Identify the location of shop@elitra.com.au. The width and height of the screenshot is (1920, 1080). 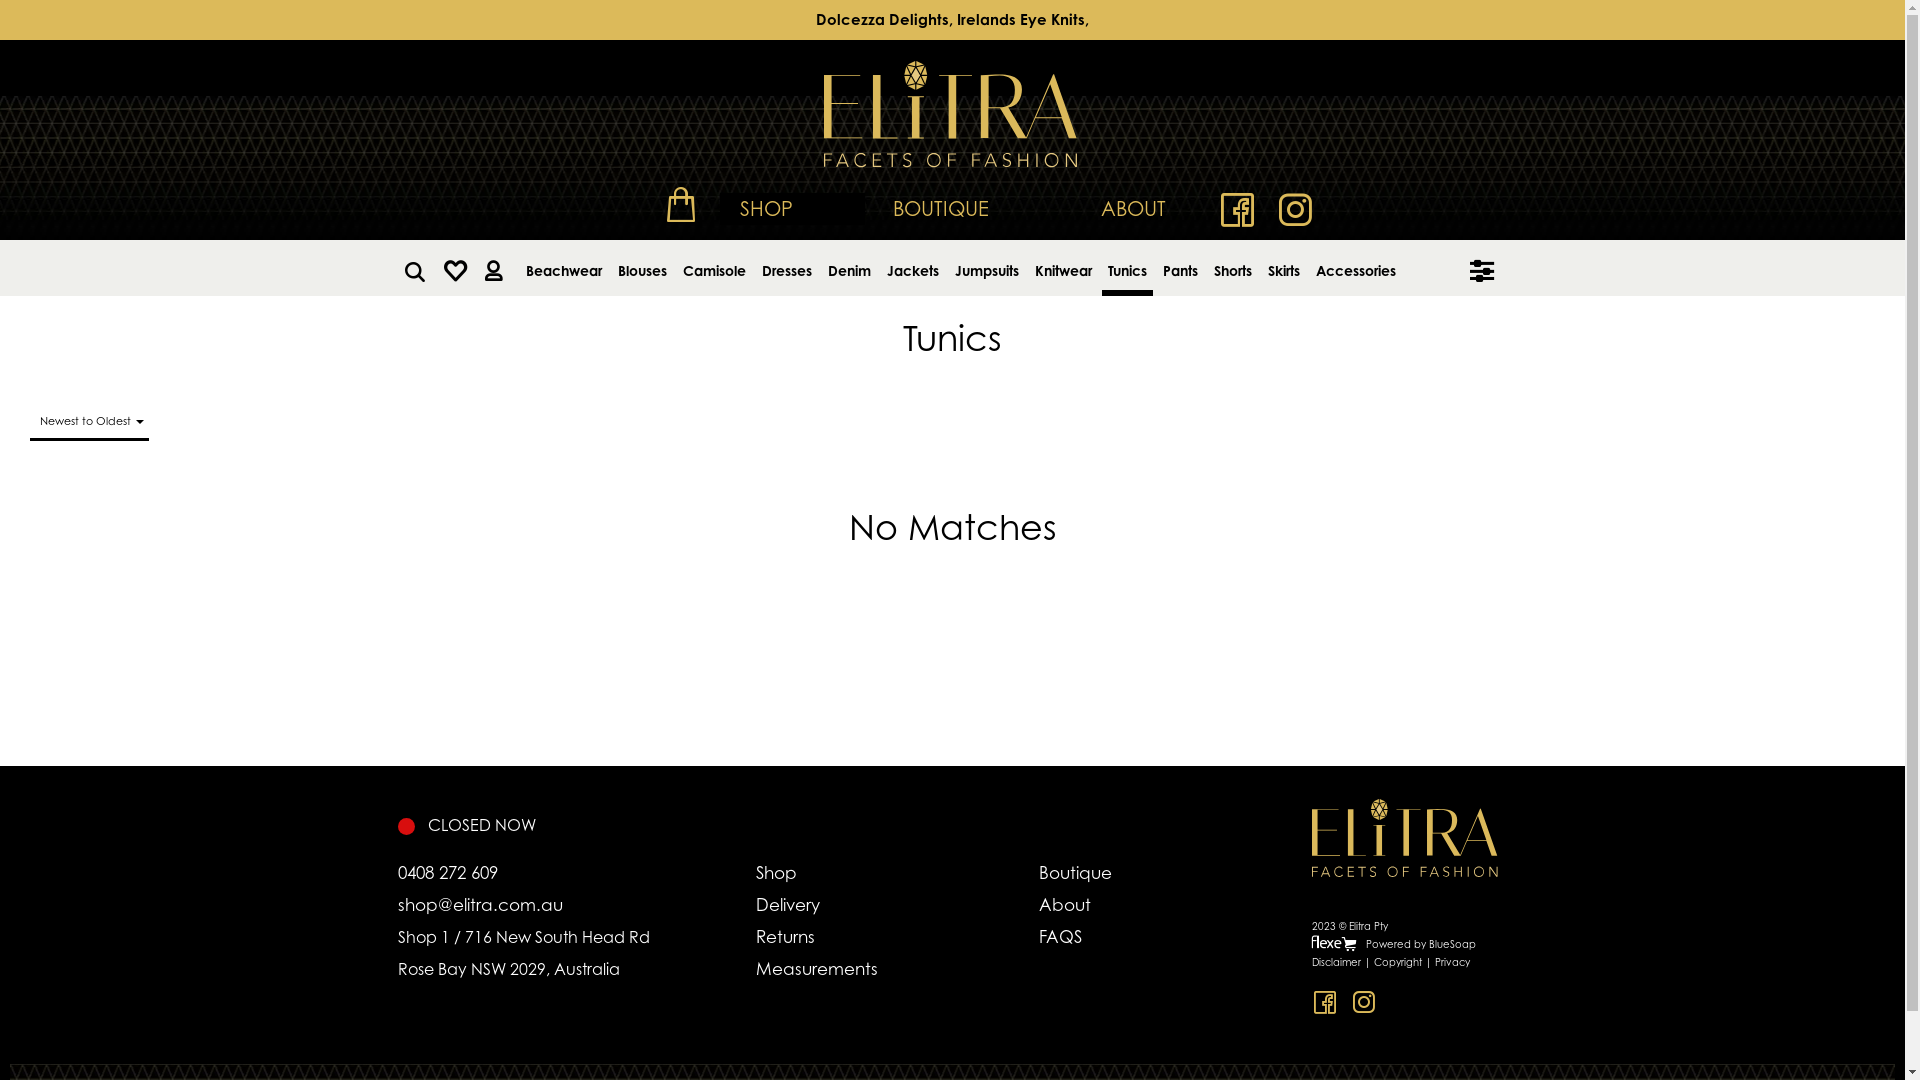
(576, 905).